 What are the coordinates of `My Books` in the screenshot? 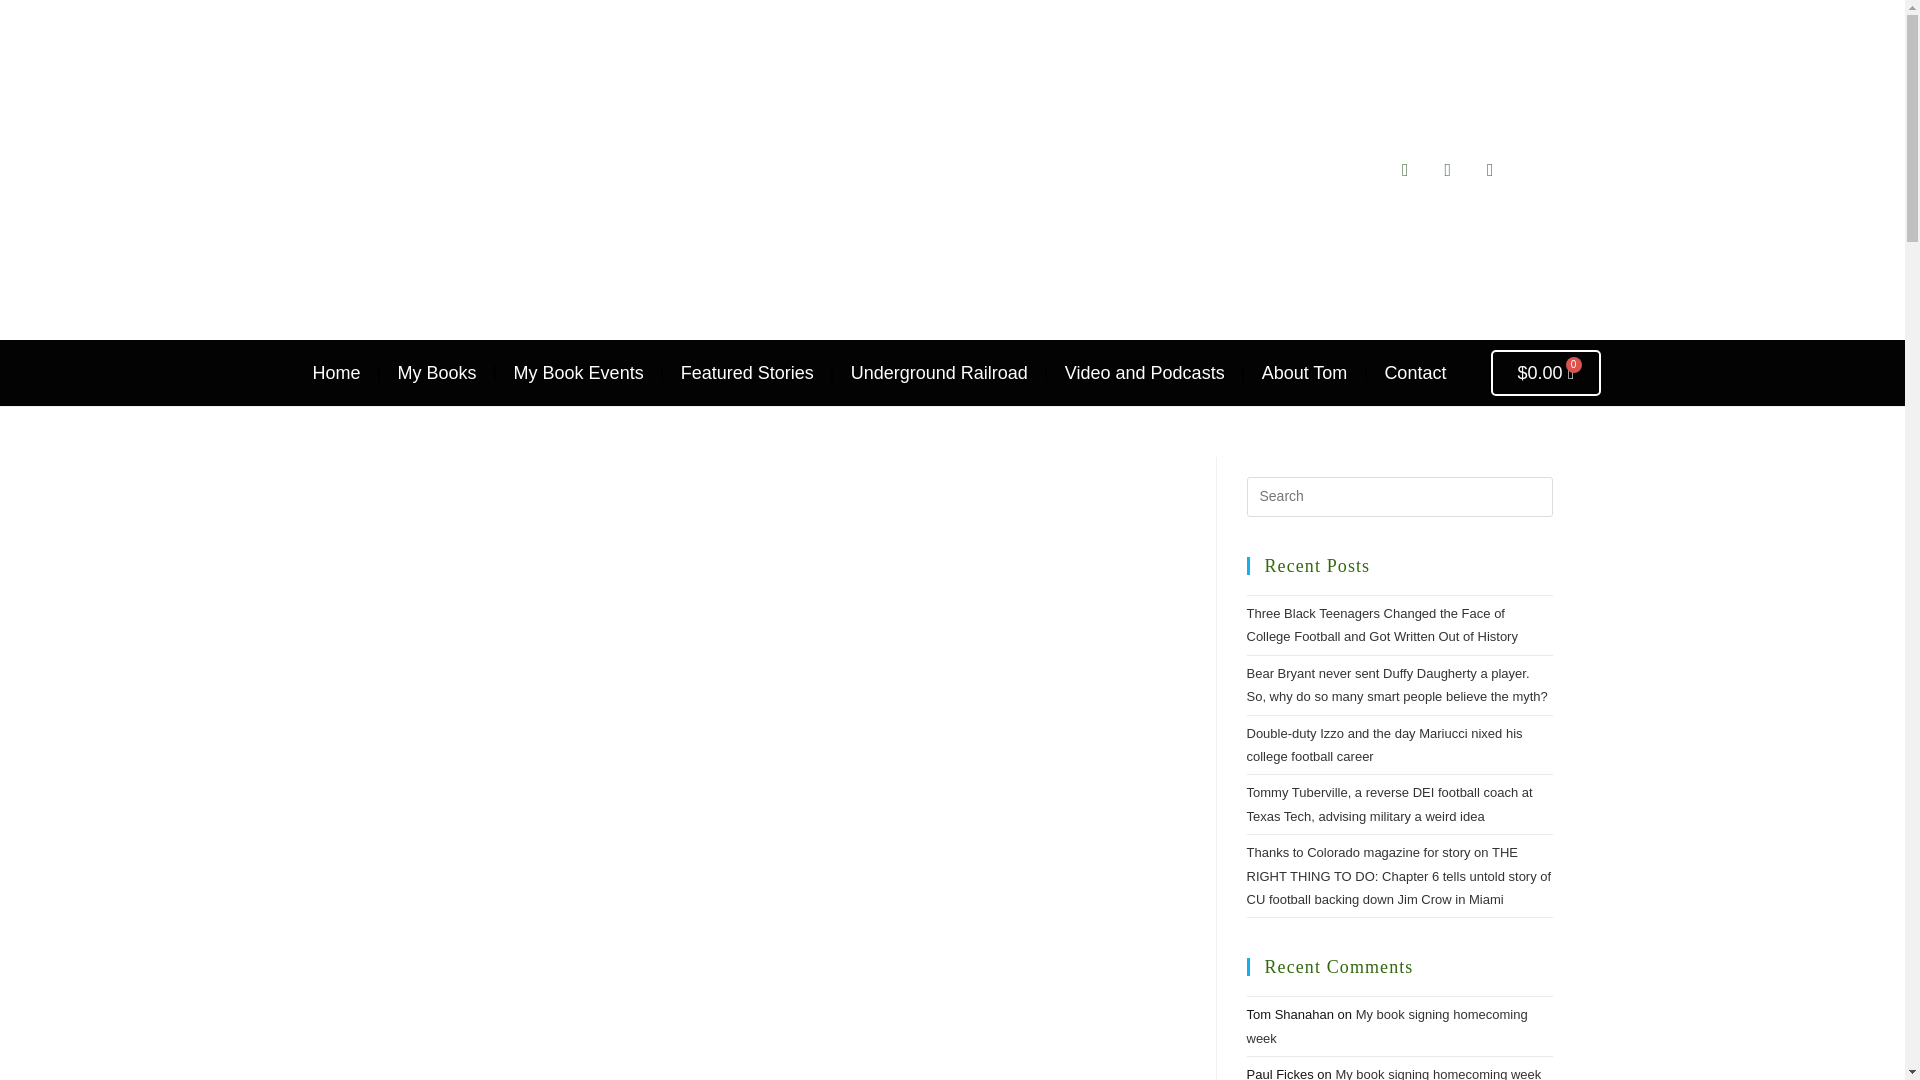 It's located at (436, 372).